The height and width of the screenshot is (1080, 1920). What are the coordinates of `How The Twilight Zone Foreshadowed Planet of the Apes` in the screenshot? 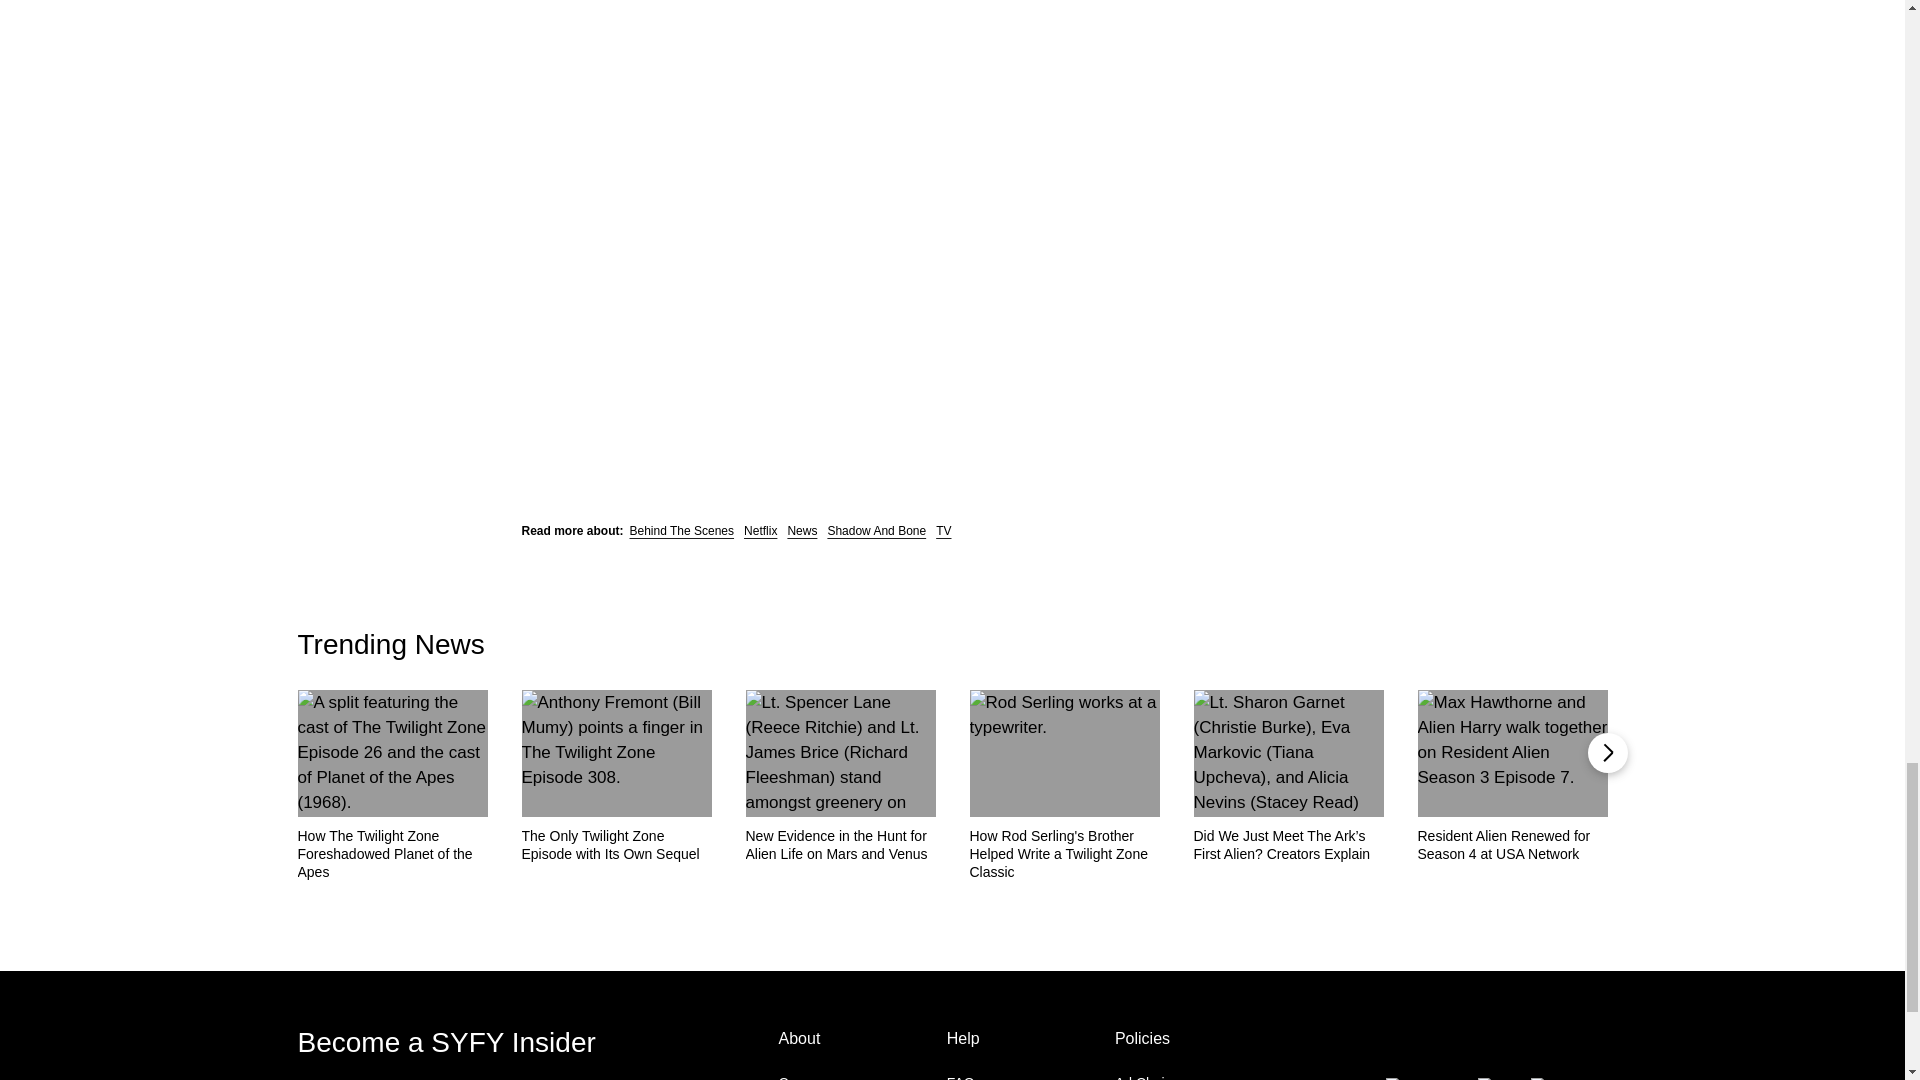 It's located at (392, 854).